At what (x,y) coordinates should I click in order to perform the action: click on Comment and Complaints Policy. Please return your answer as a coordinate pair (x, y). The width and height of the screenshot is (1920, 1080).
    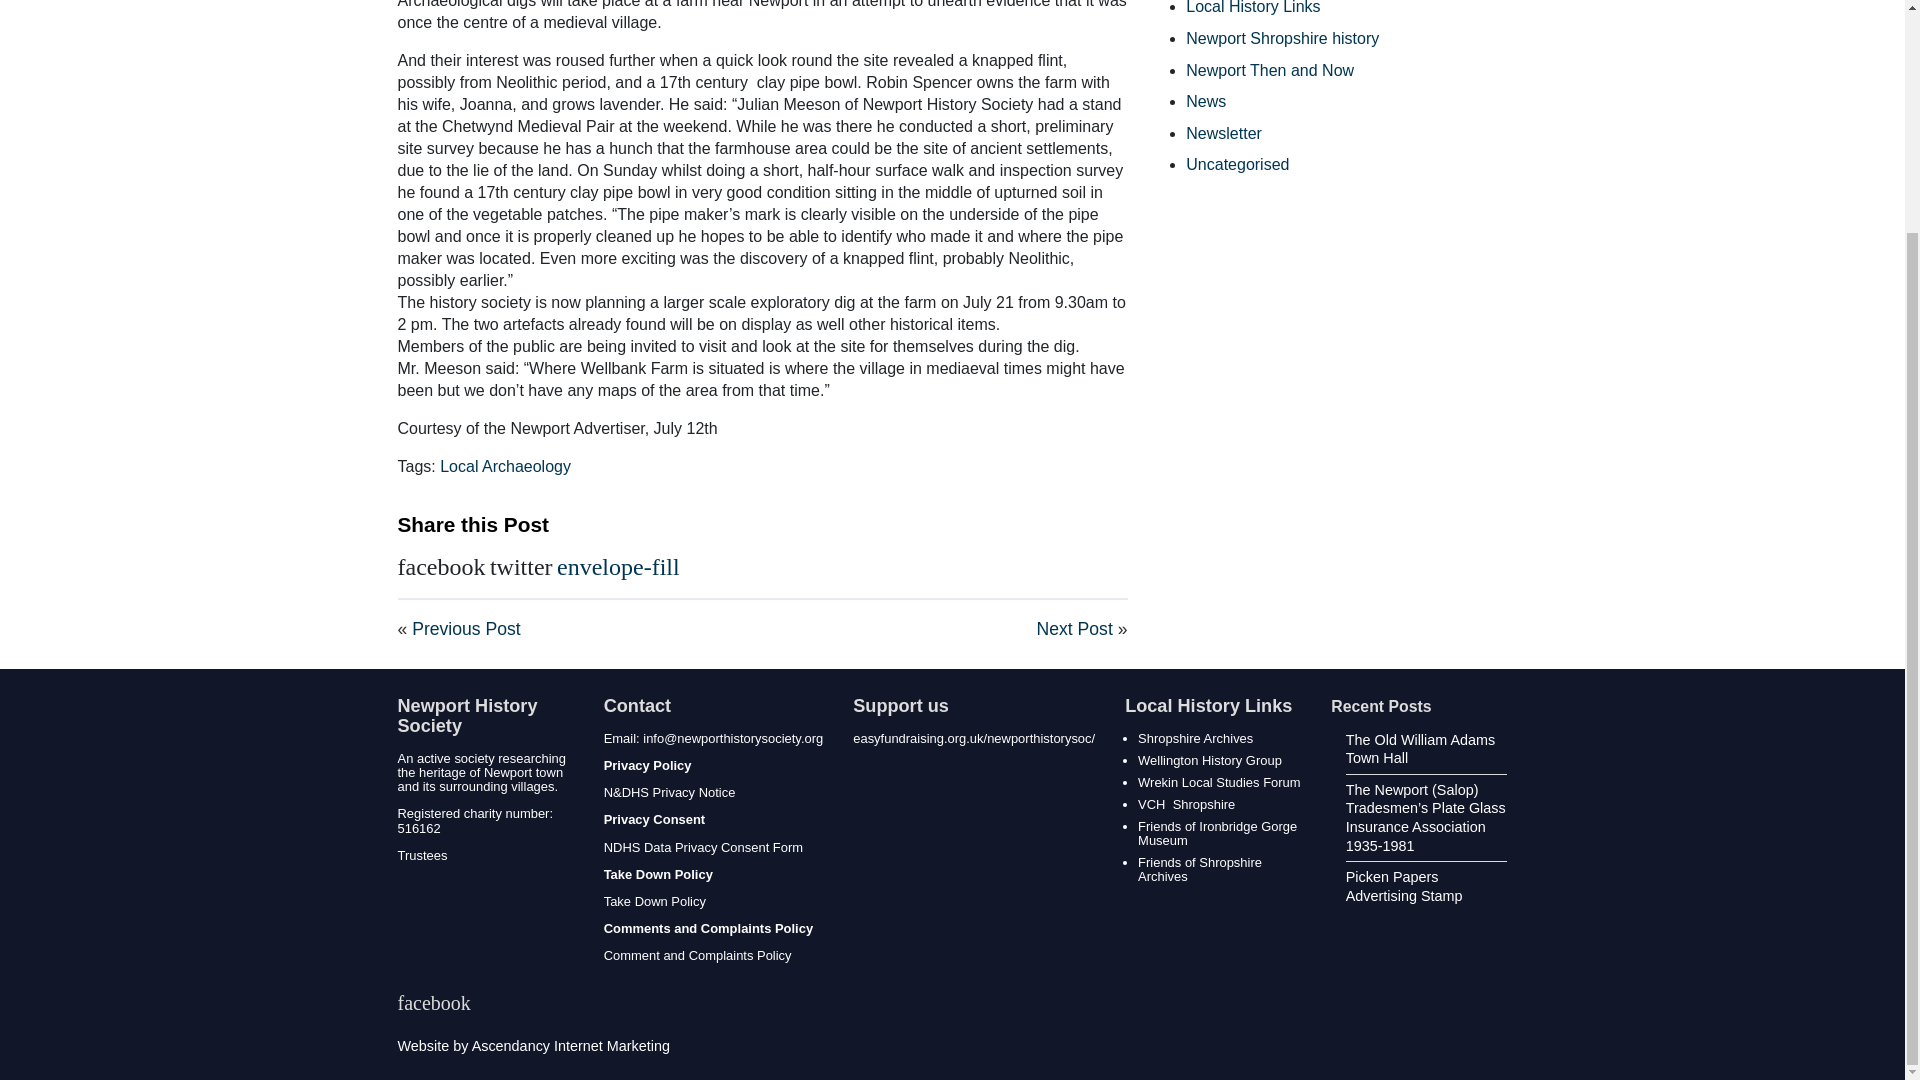
    Looking at the image, I should click on (698, 956).